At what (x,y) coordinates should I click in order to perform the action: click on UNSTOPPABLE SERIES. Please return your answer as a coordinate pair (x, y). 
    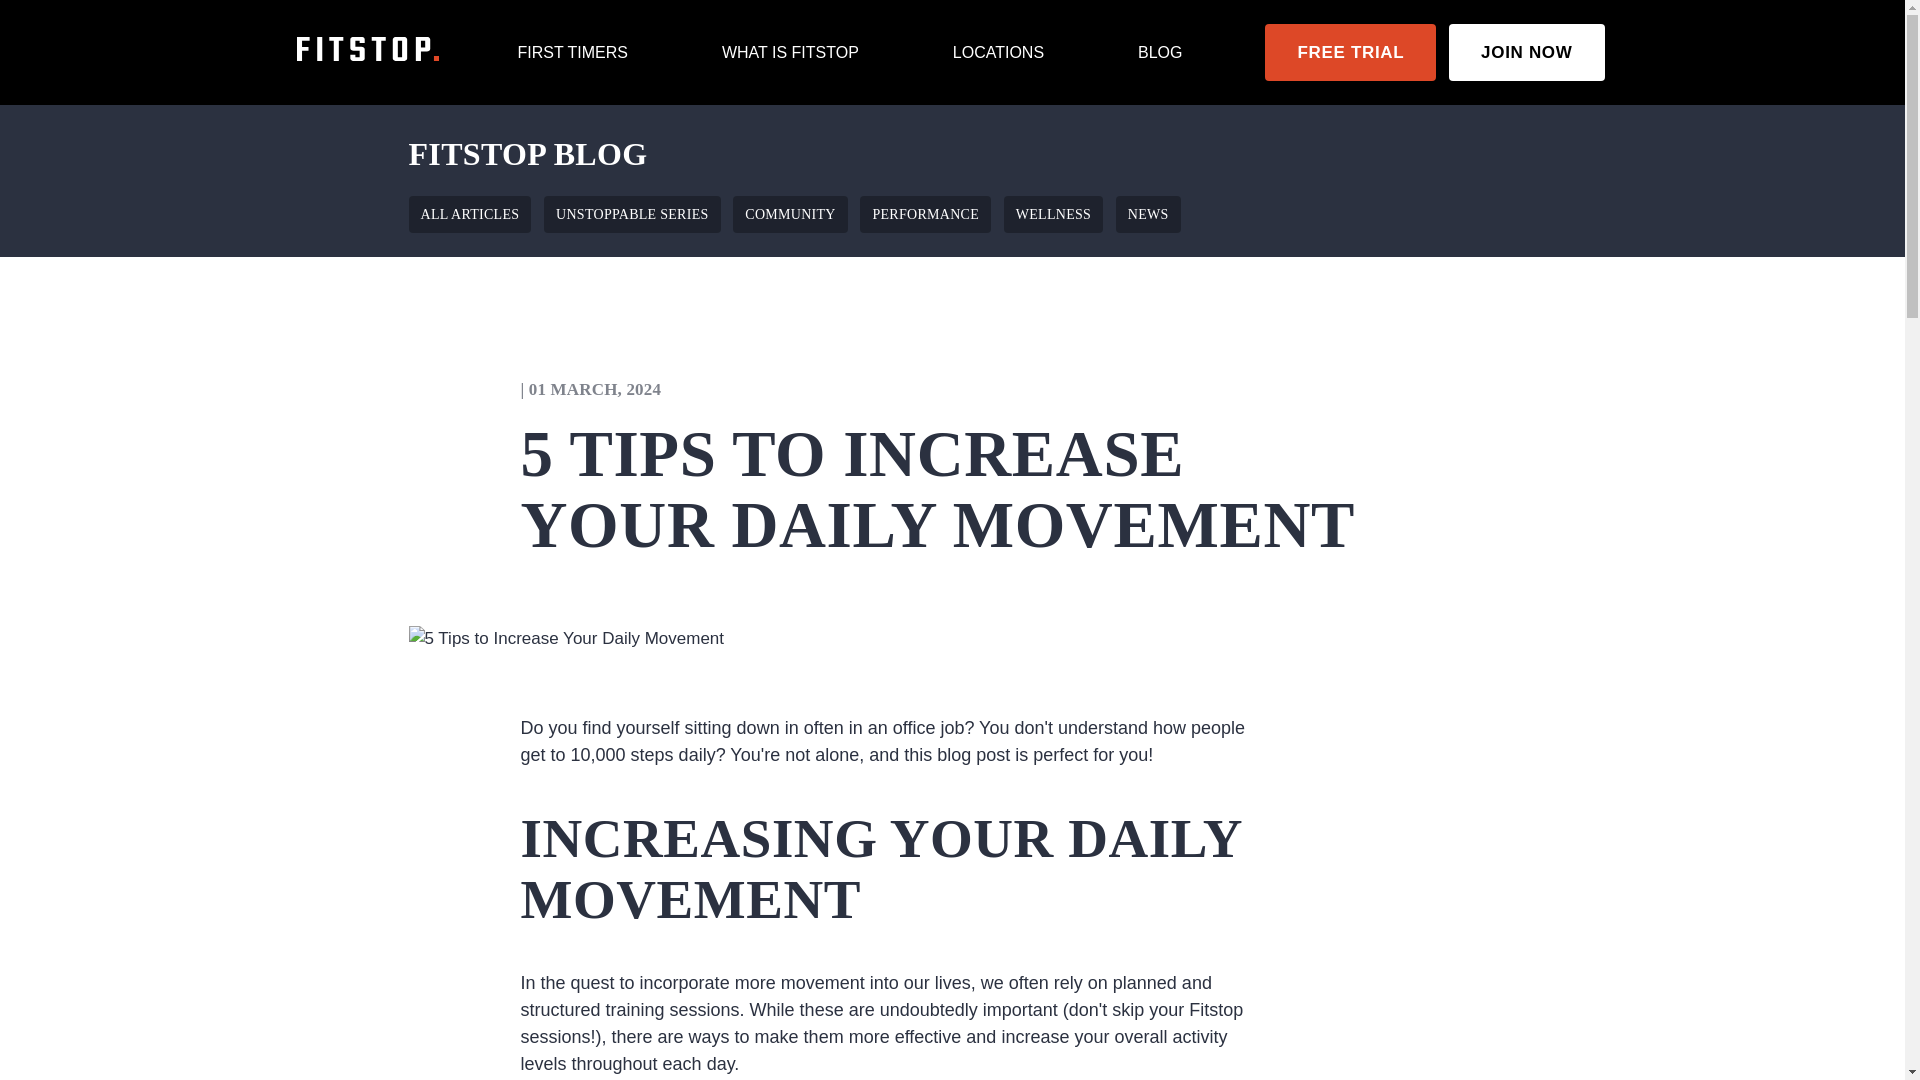
    Looking at the image, I should click on (632, 214).